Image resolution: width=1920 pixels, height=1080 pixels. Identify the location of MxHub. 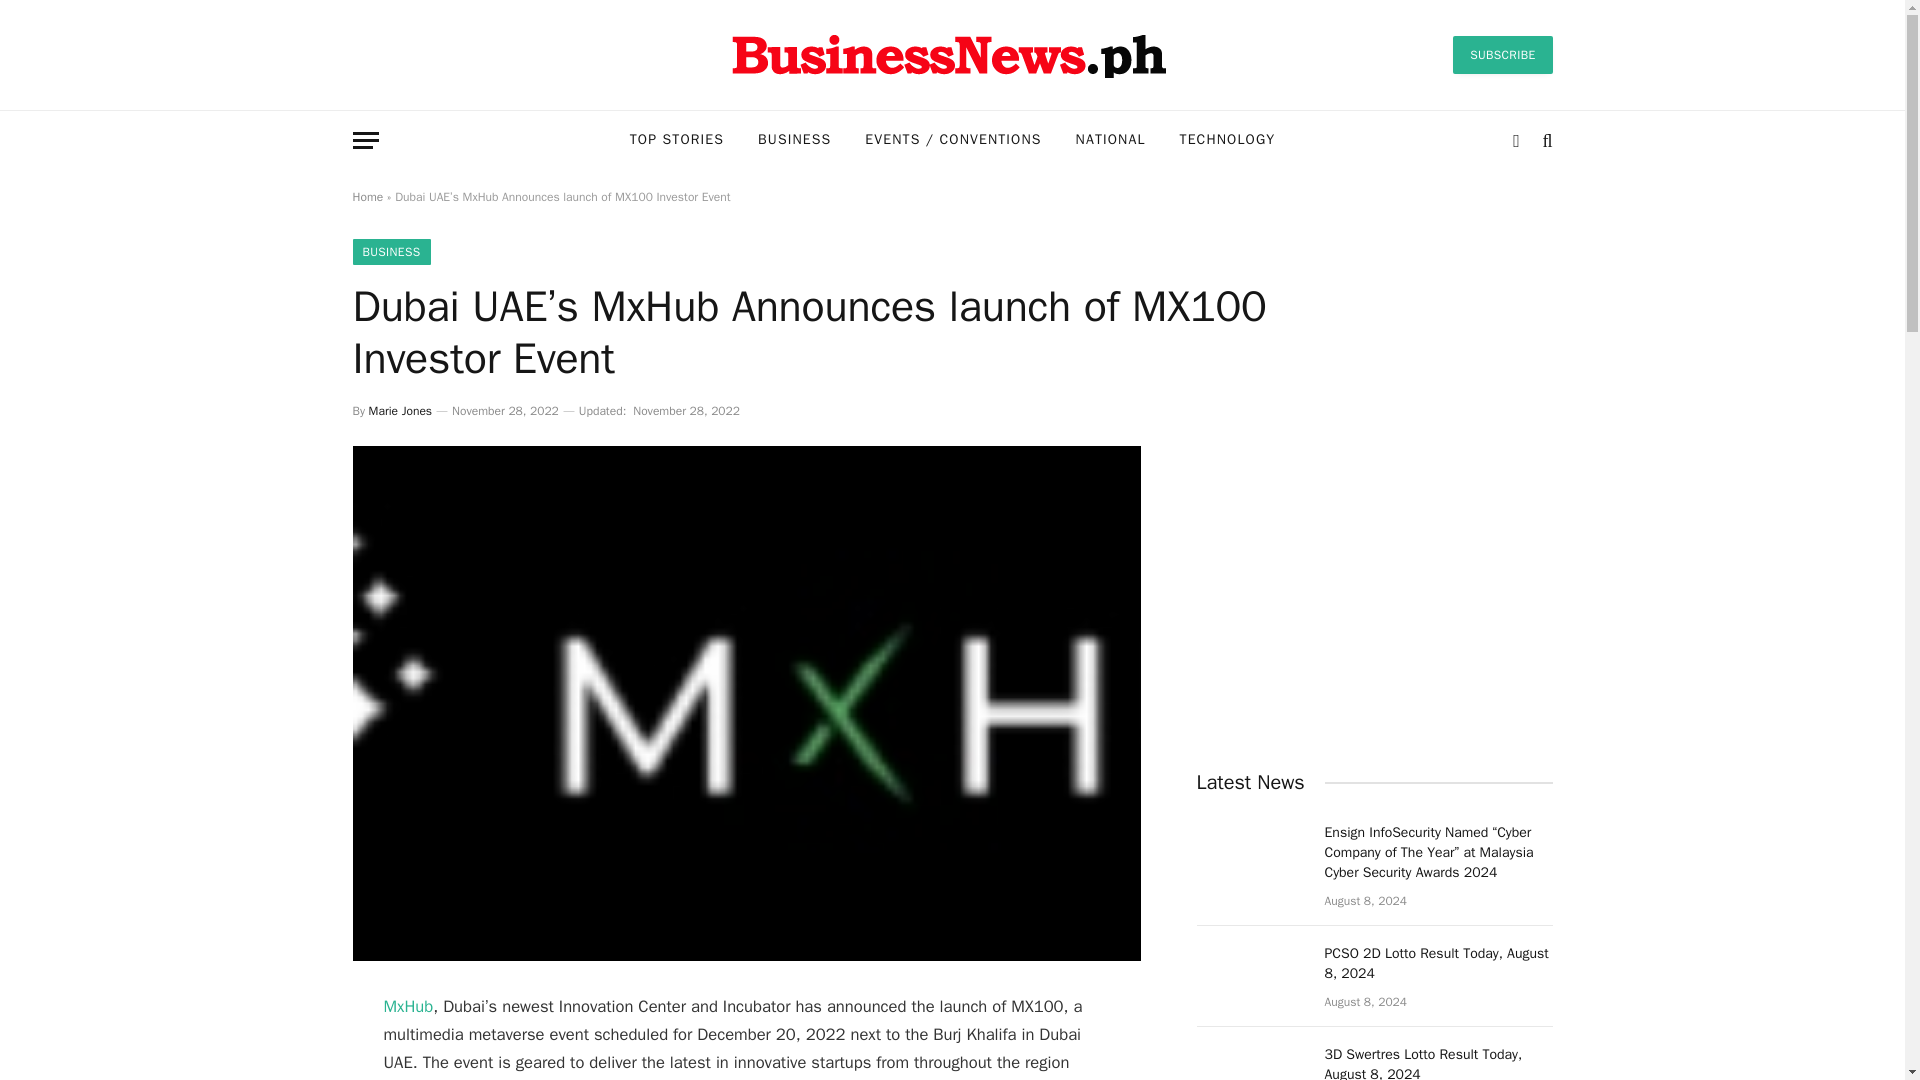
(408, 1006).